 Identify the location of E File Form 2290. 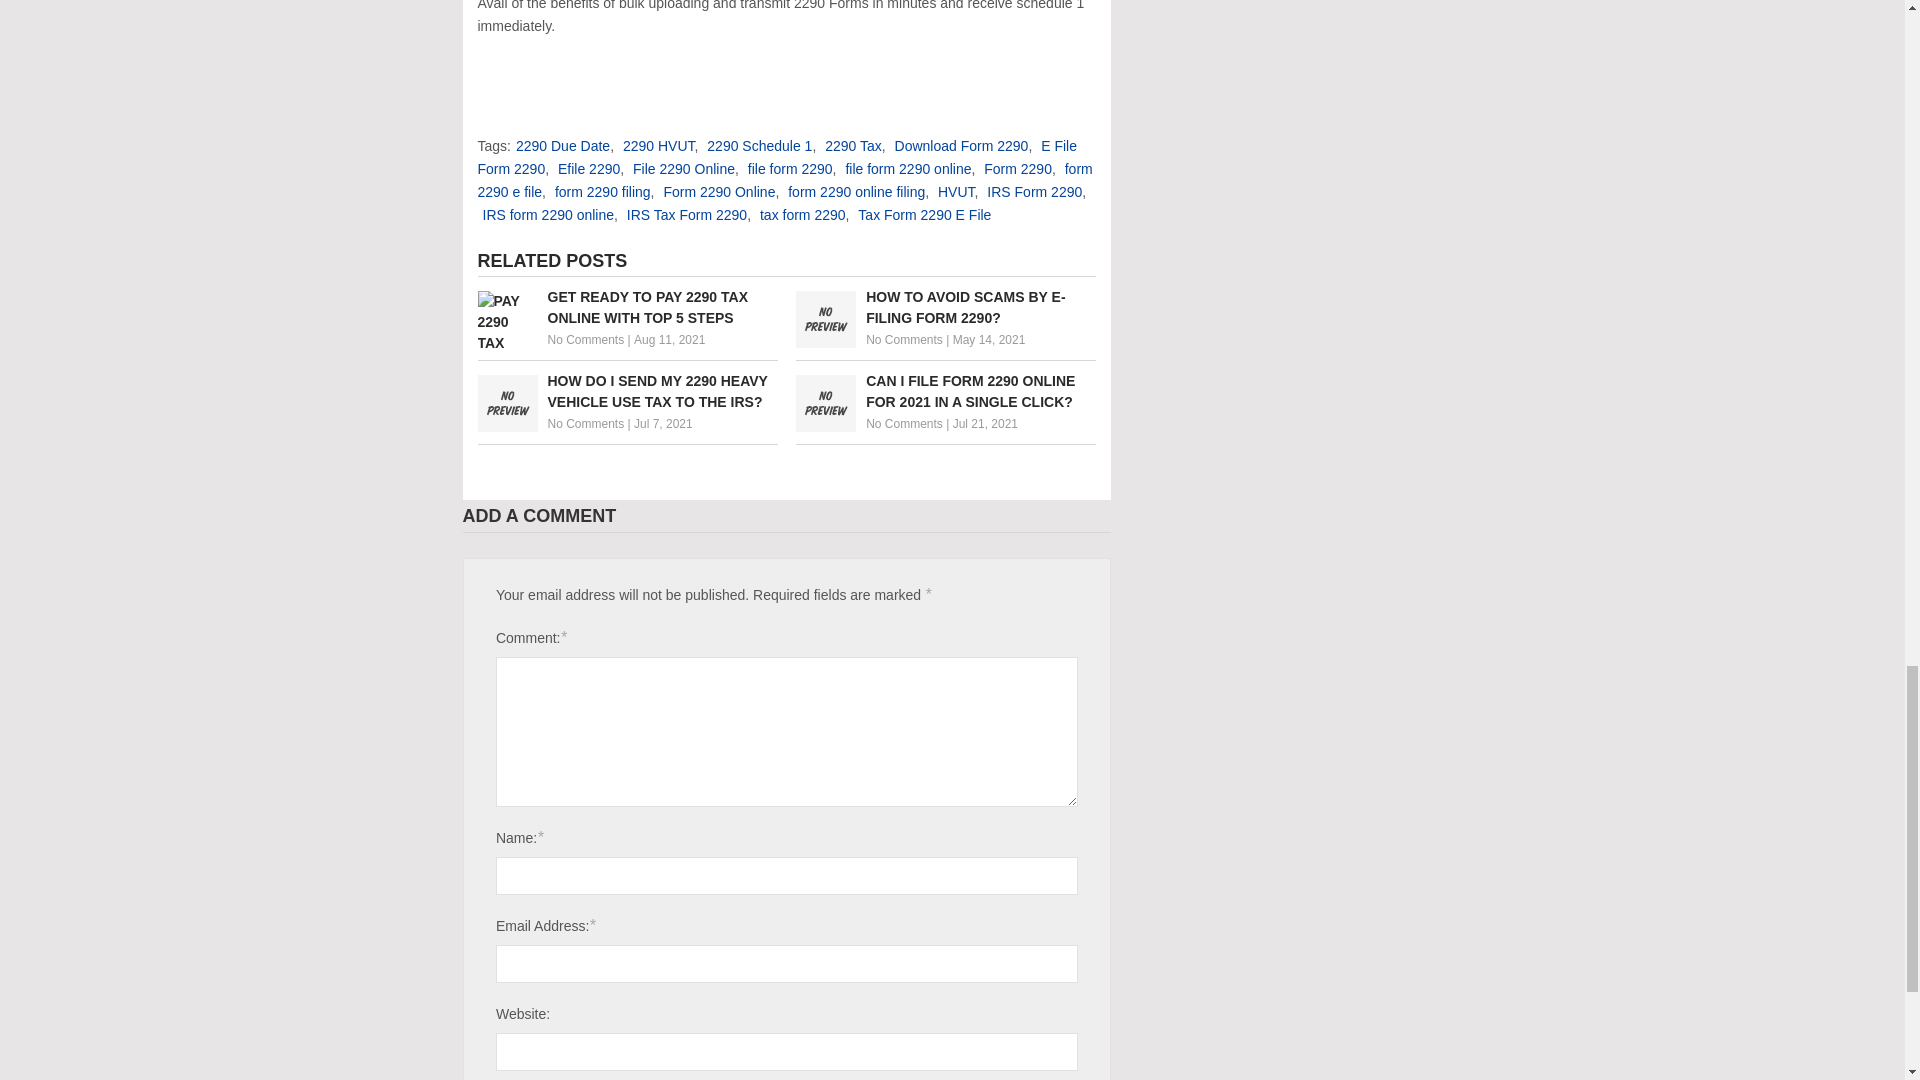
(778, 158).